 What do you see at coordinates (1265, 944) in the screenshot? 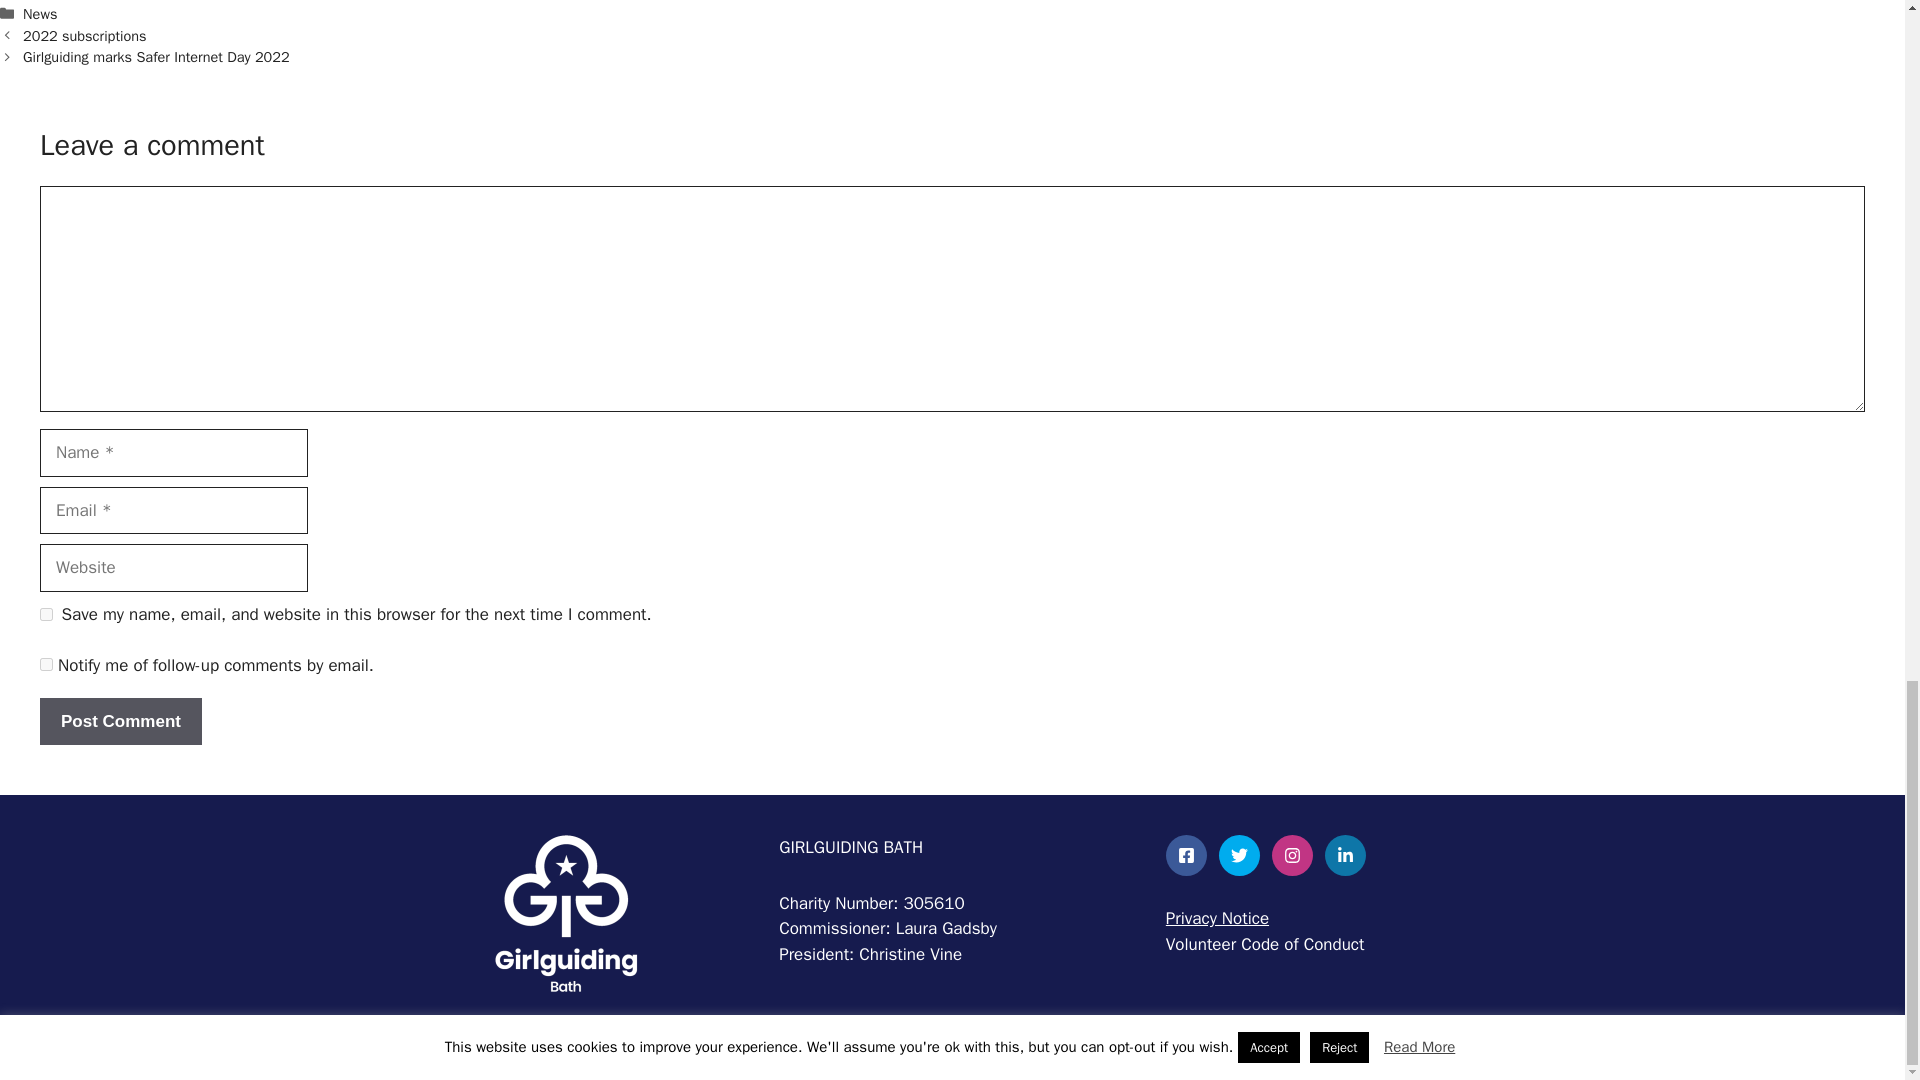
I see `Volunteer Code of Conduct` at bounding box center [1265, 944].